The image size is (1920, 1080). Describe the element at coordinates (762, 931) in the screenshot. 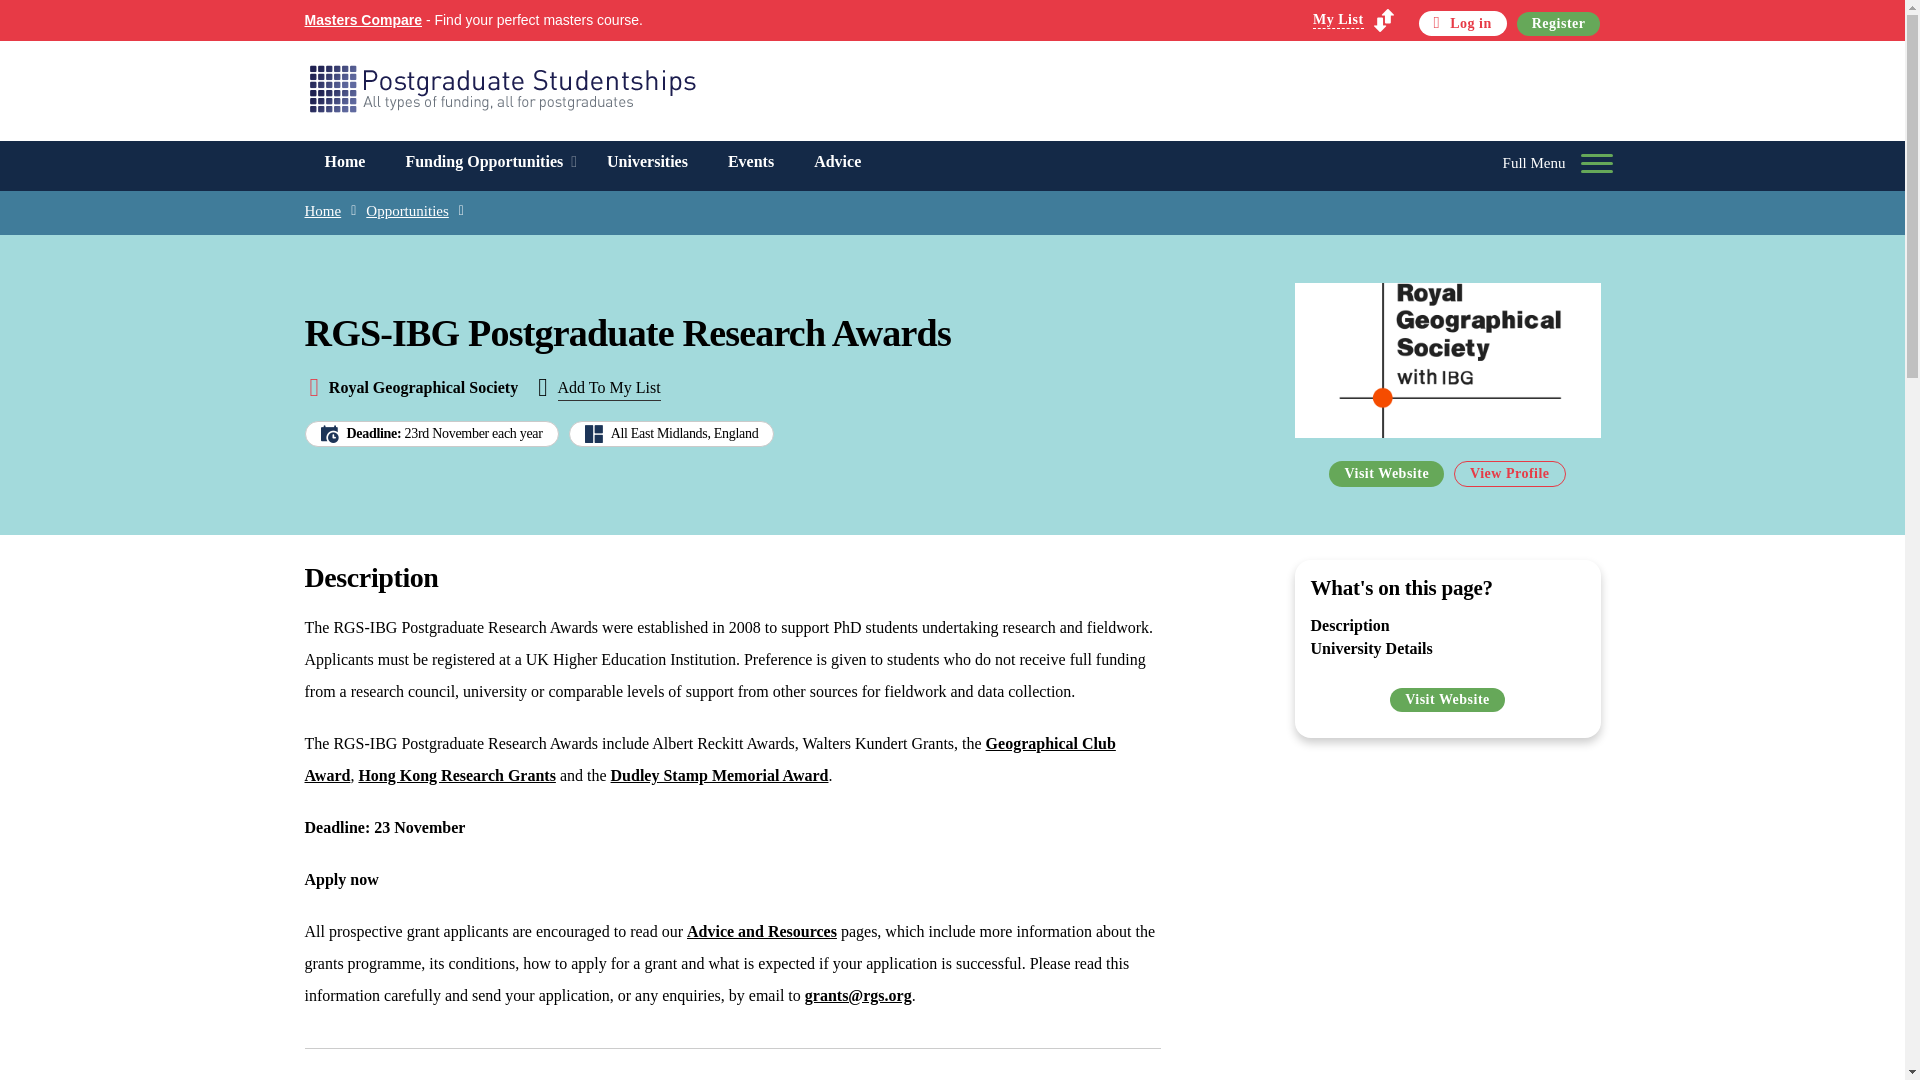

I see `Advice and Resources` at that location.